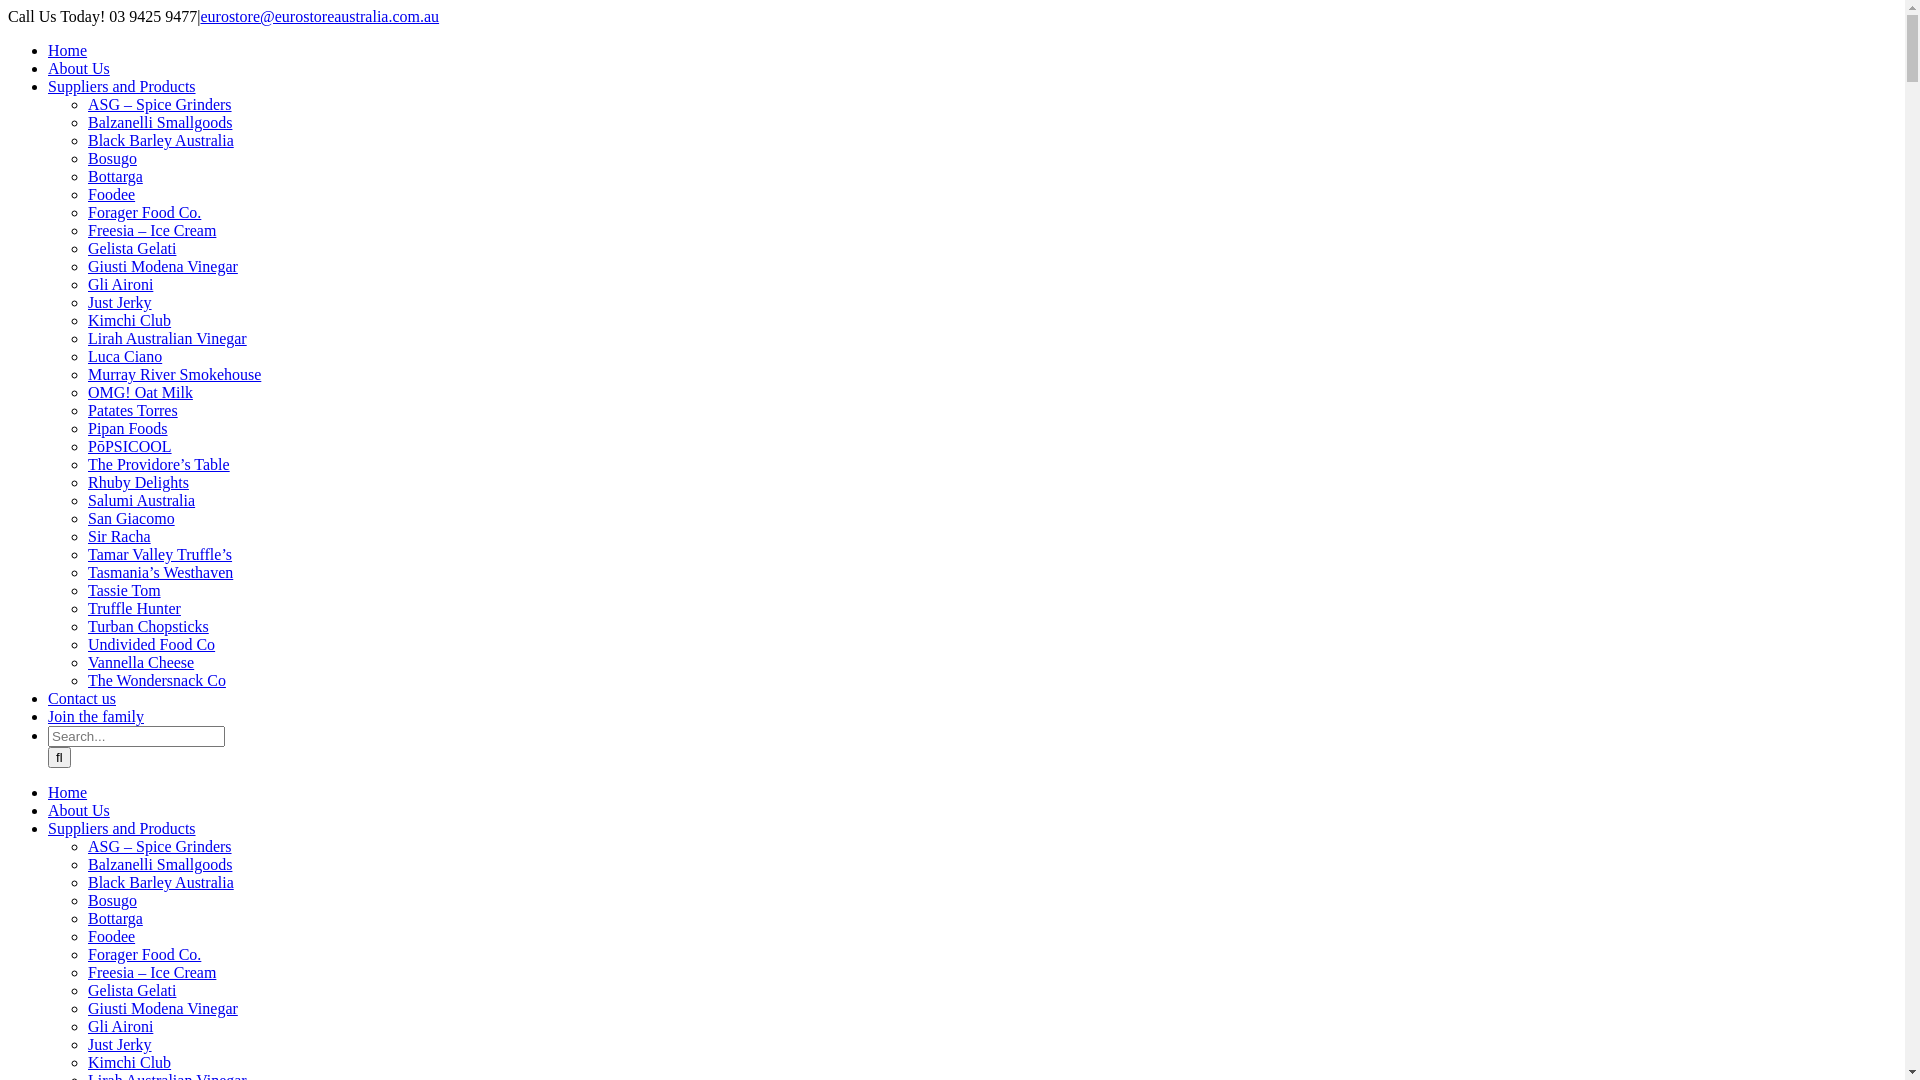 This screenshot has width=1920, height=1080. I want to click on Bottarga, so click(116, 918).